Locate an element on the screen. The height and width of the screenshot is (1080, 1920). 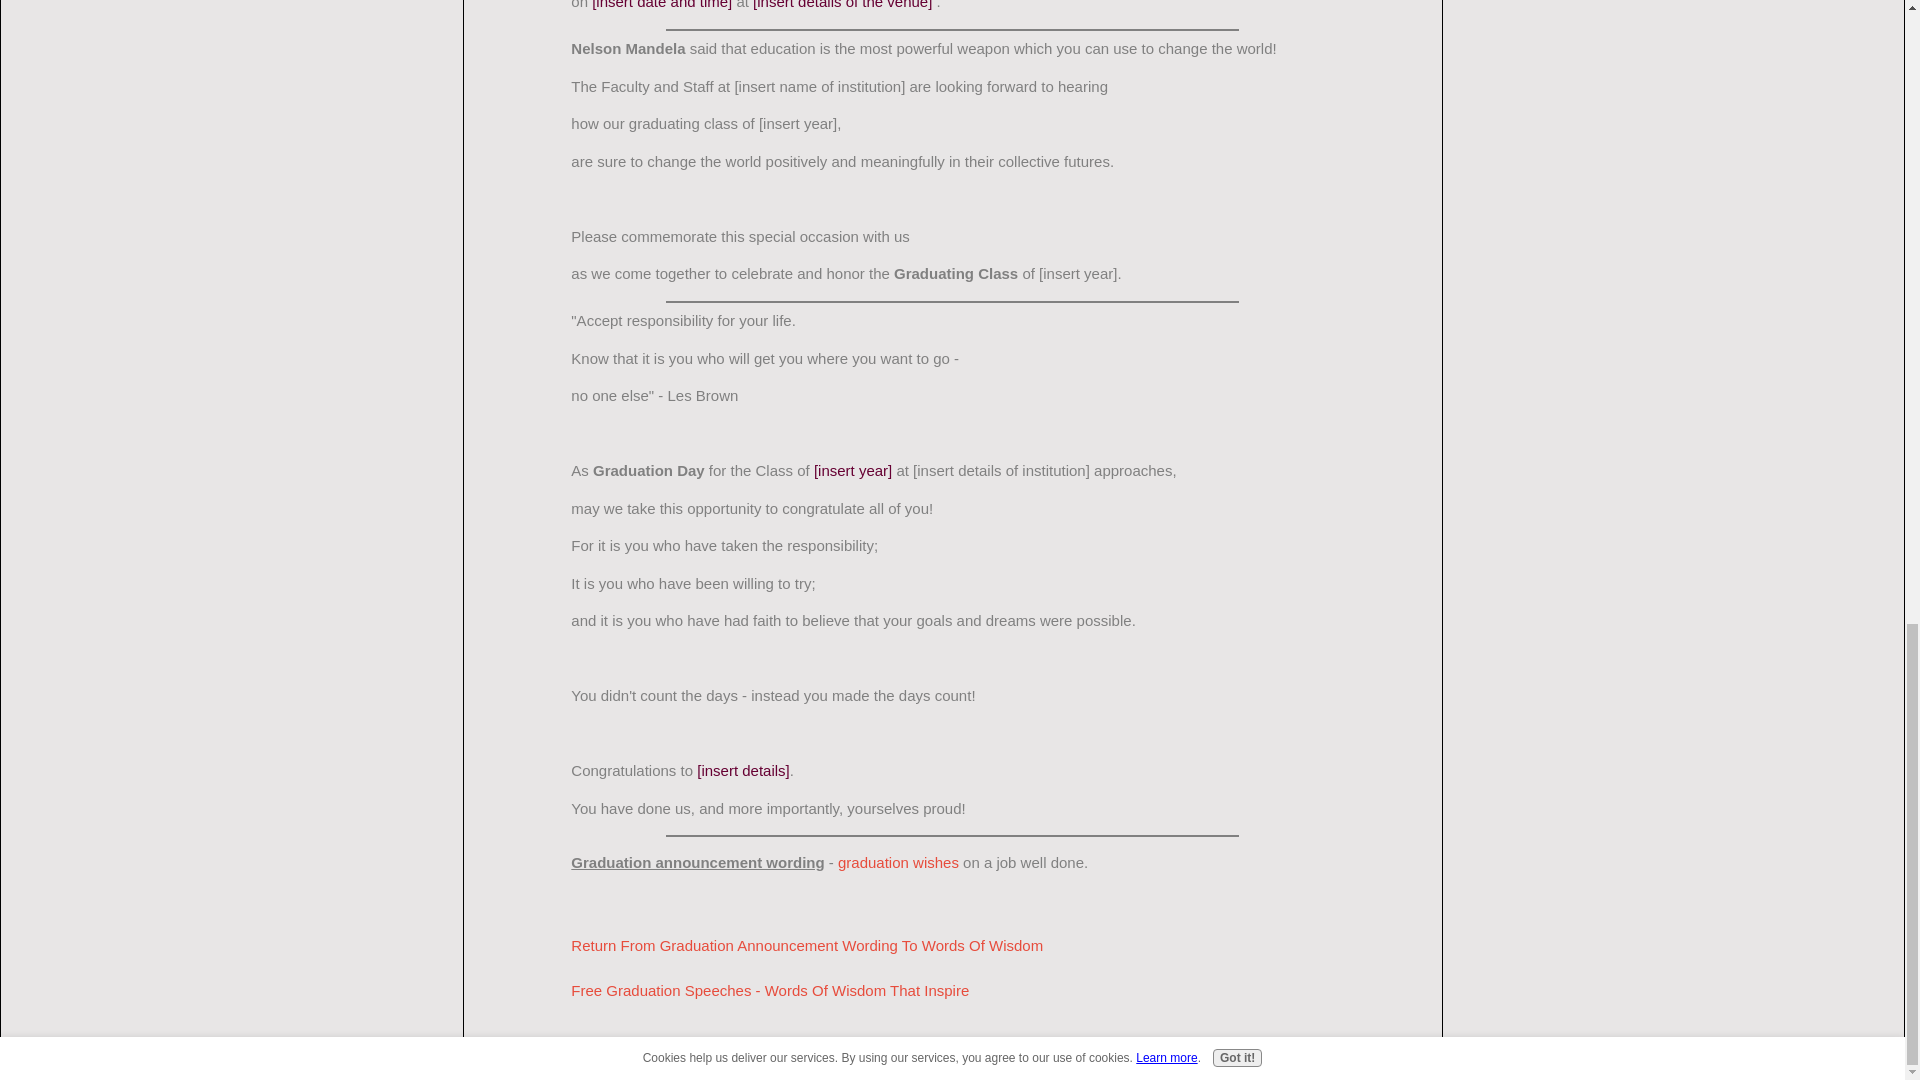
Free Graduation Speeches - Words Of Wisdom That Inspire is located at coordinates (770, 990).